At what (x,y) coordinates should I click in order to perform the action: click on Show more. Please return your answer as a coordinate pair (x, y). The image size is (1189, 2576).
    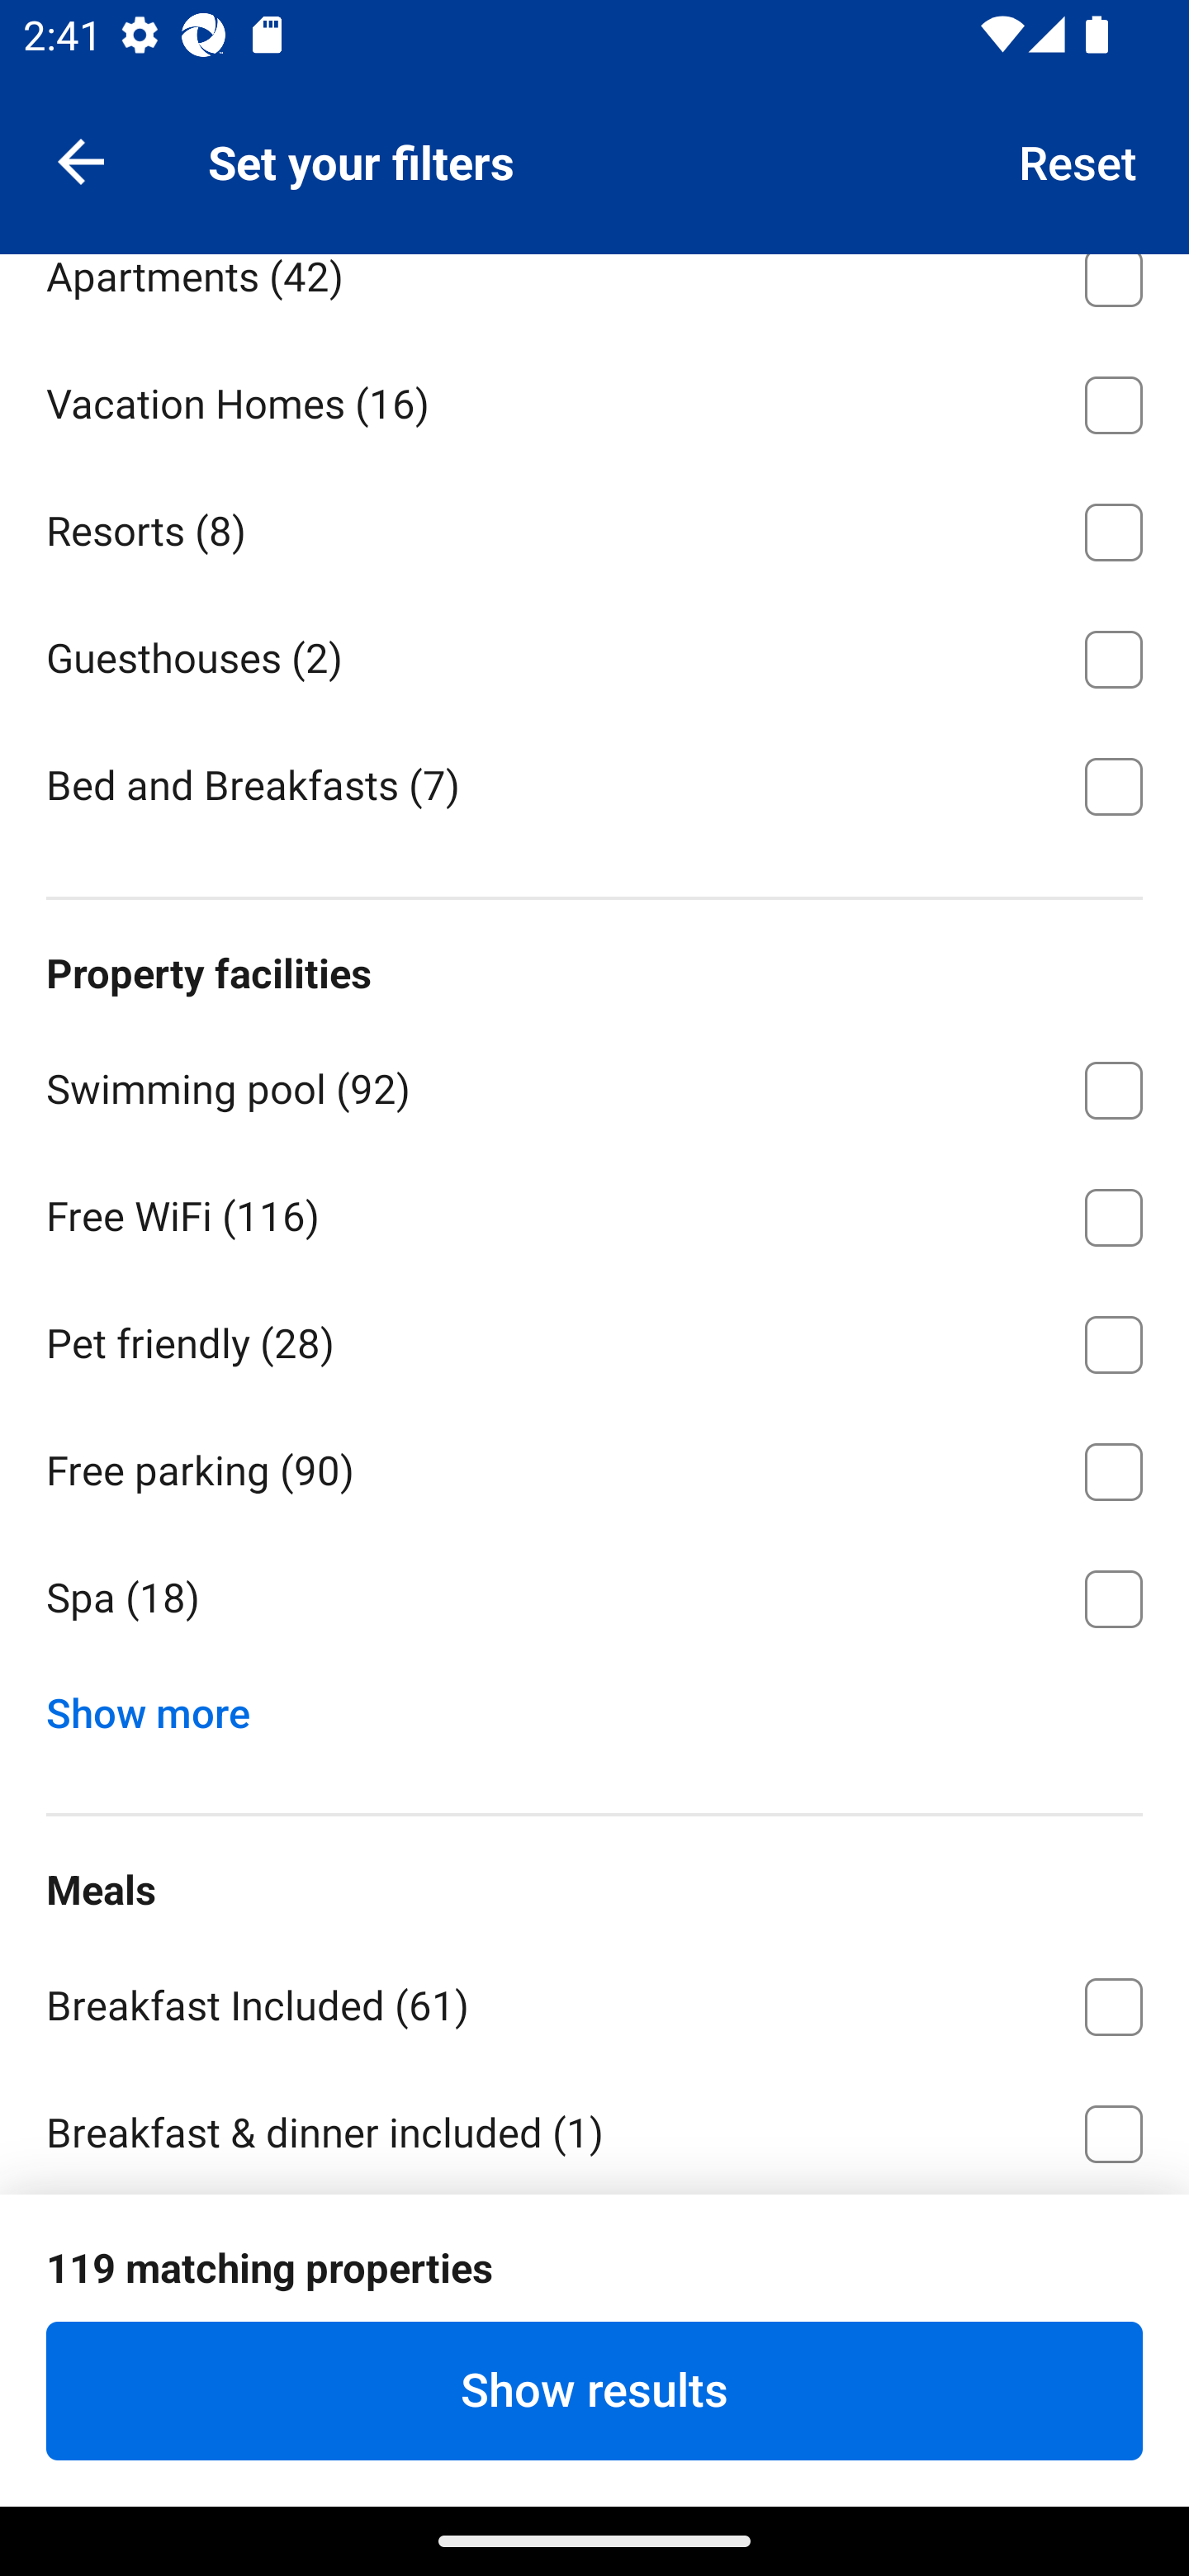
    Looking at the image, I should click on (160, 1706).